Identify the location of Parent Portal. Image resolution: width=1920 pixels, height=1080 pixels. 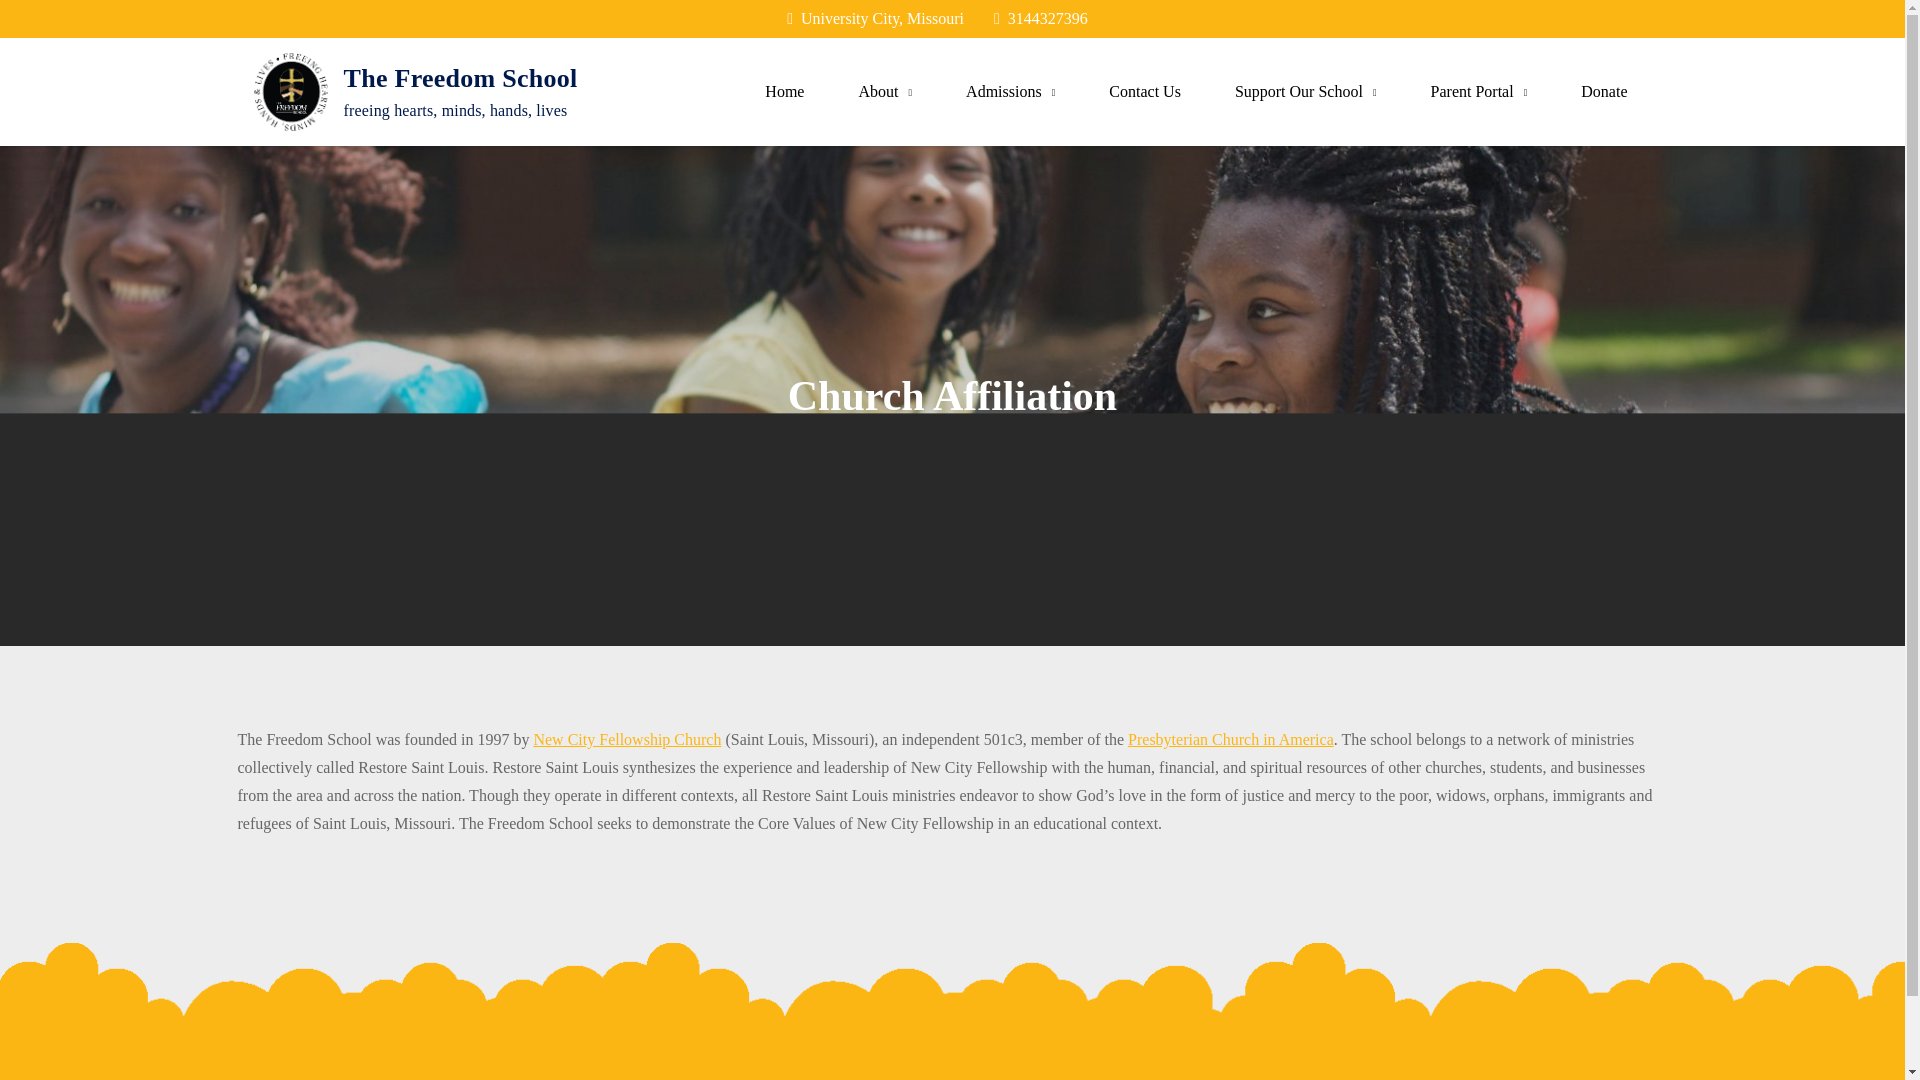
(1479, 91).